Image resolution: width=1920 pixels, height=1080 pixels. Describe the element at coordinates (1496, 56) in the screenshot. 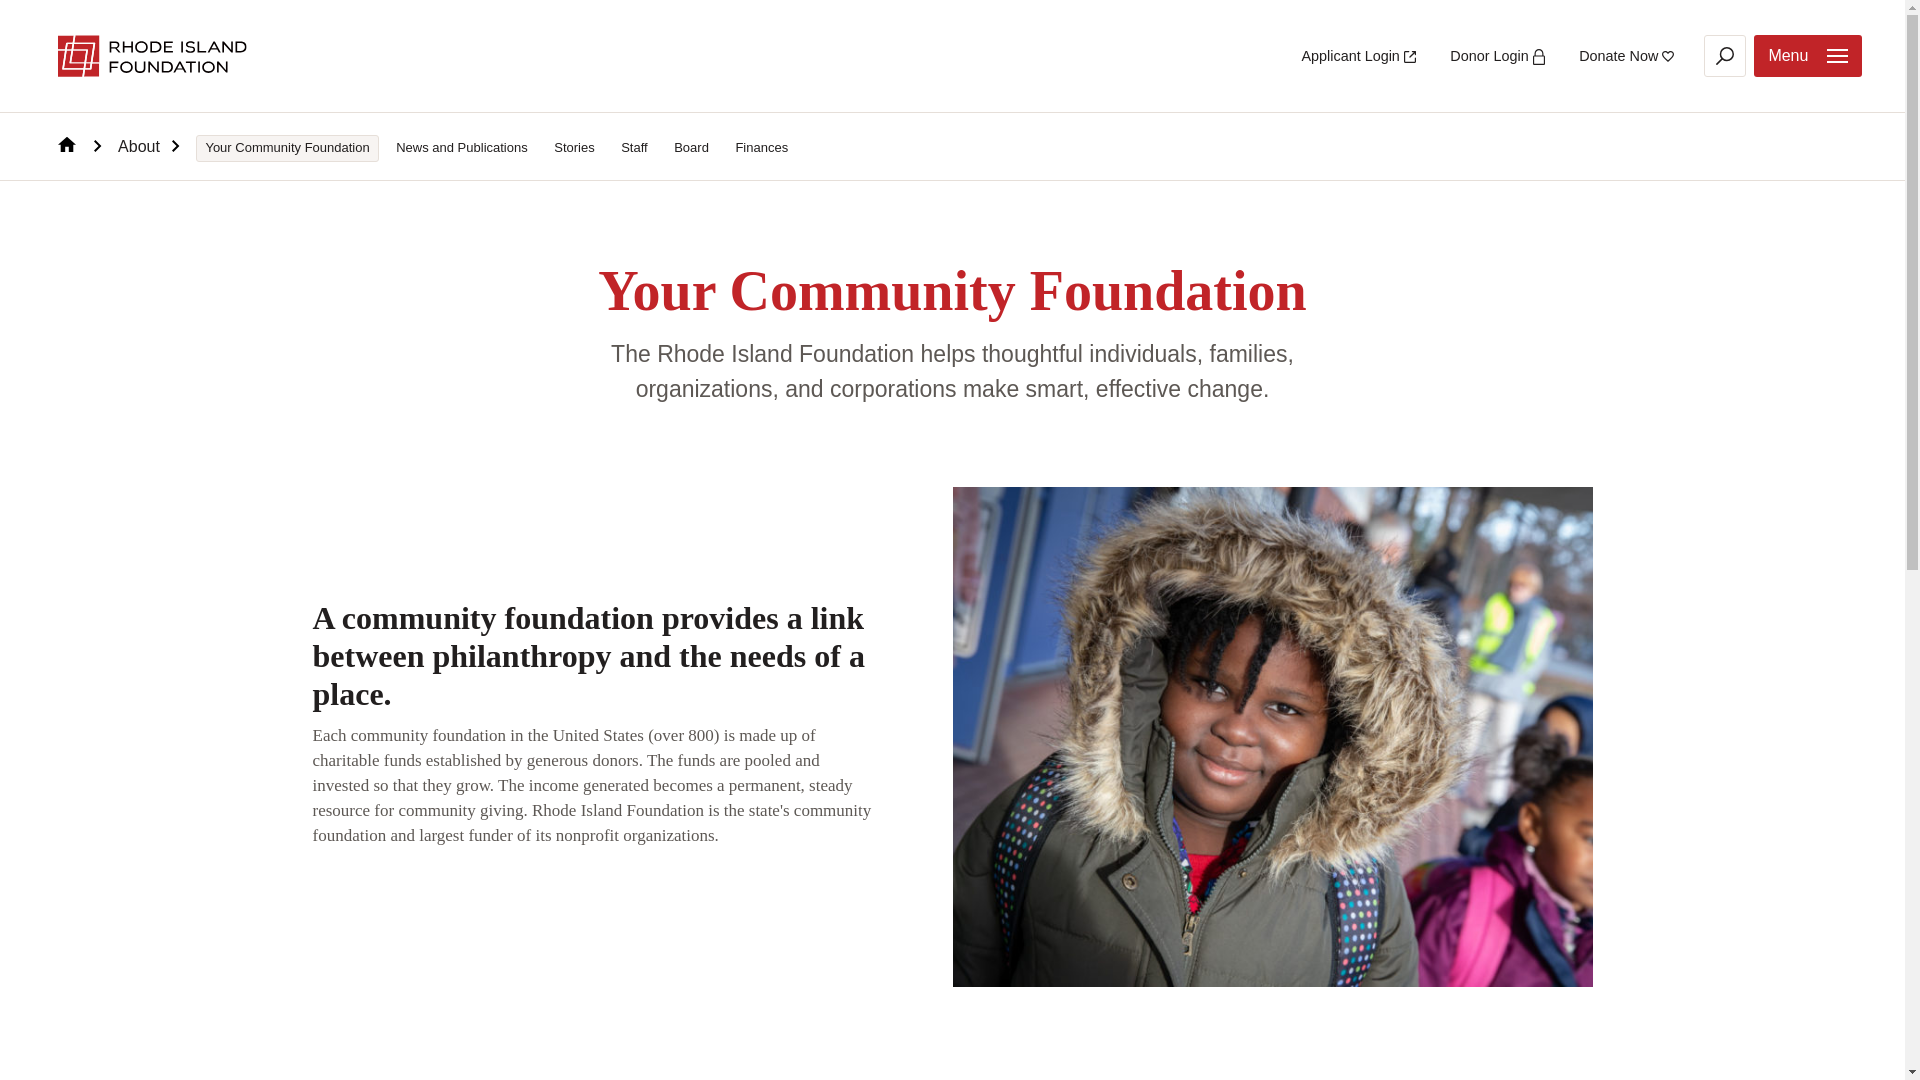

I see `Donor Login` at that location.